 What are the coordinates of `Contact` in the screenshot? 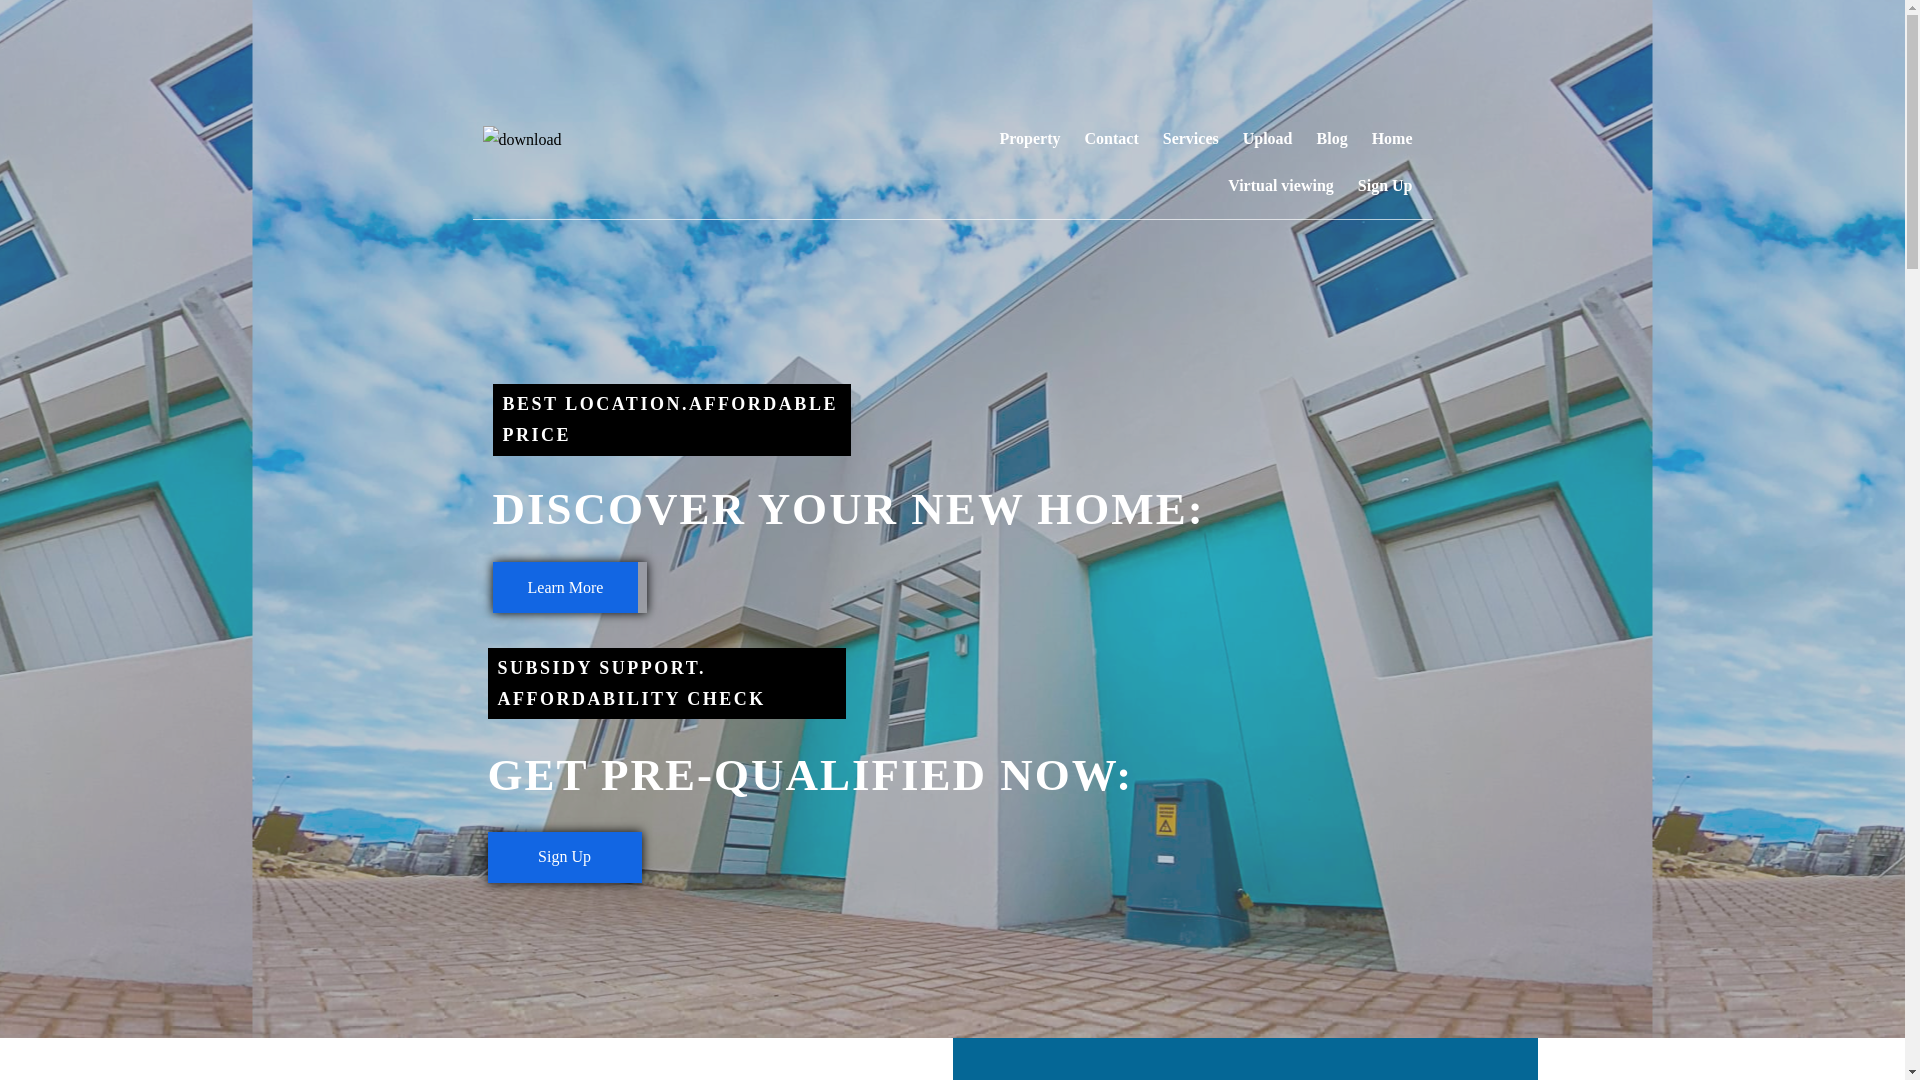 It's located at (1112, 138).